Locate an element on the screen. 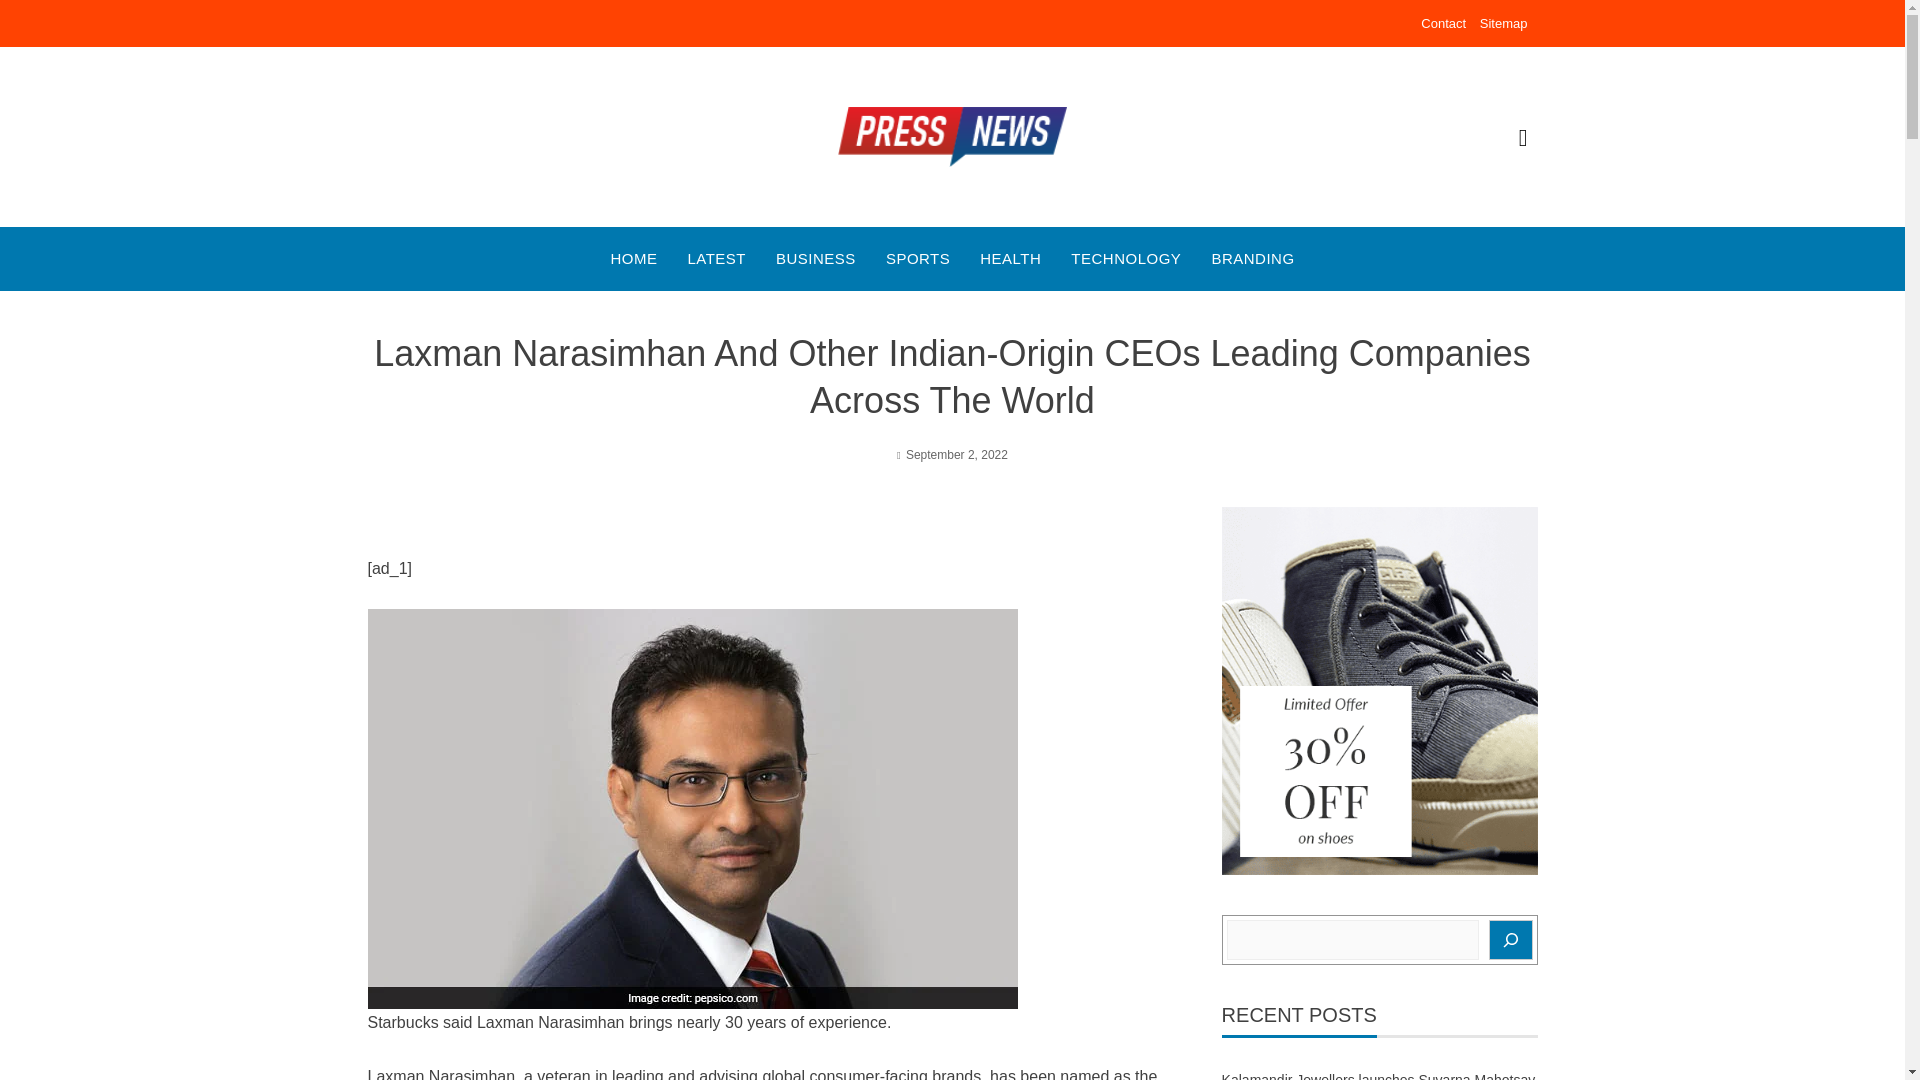  TECHNOLOGY is located at coordinates (1126, 259).